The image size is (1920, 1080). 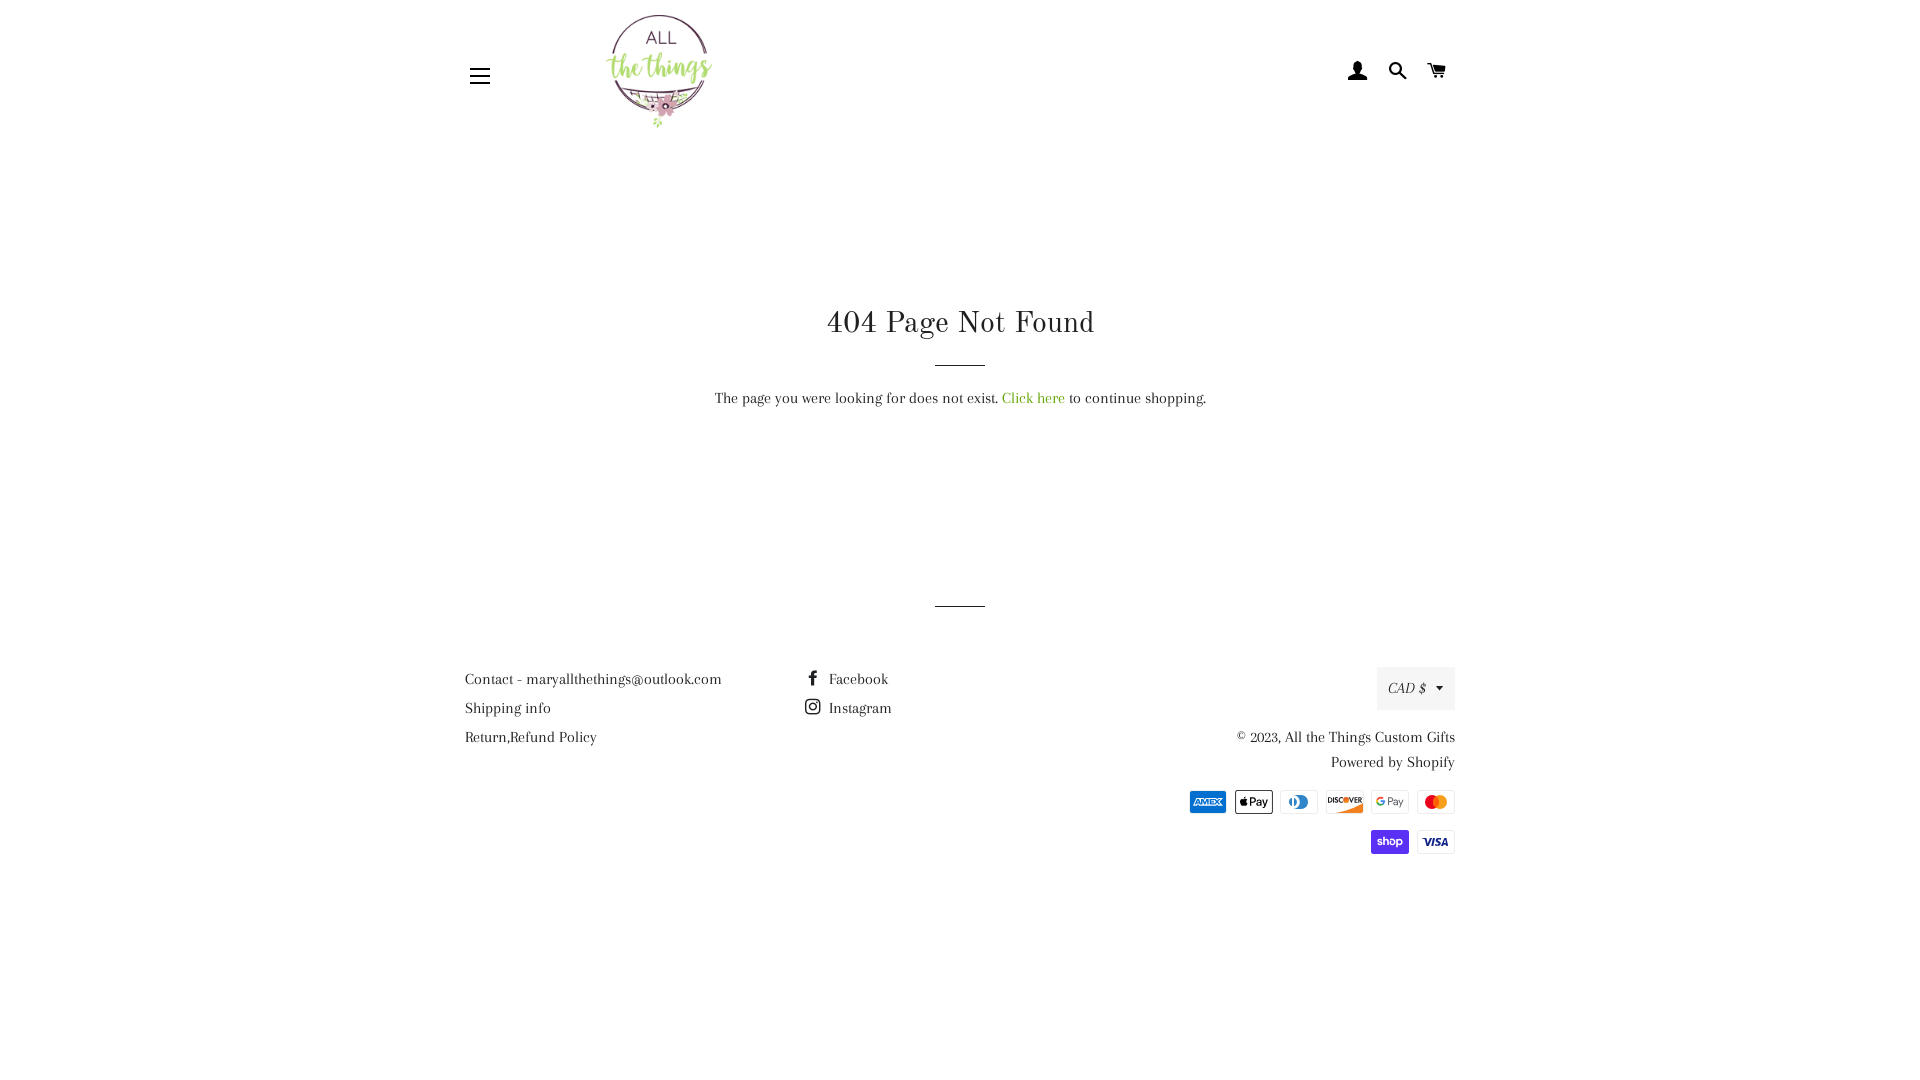 What do you see at coordinates (1438, 71) in the screenshot?
I see `CART` at bounding box center [1438, 71].